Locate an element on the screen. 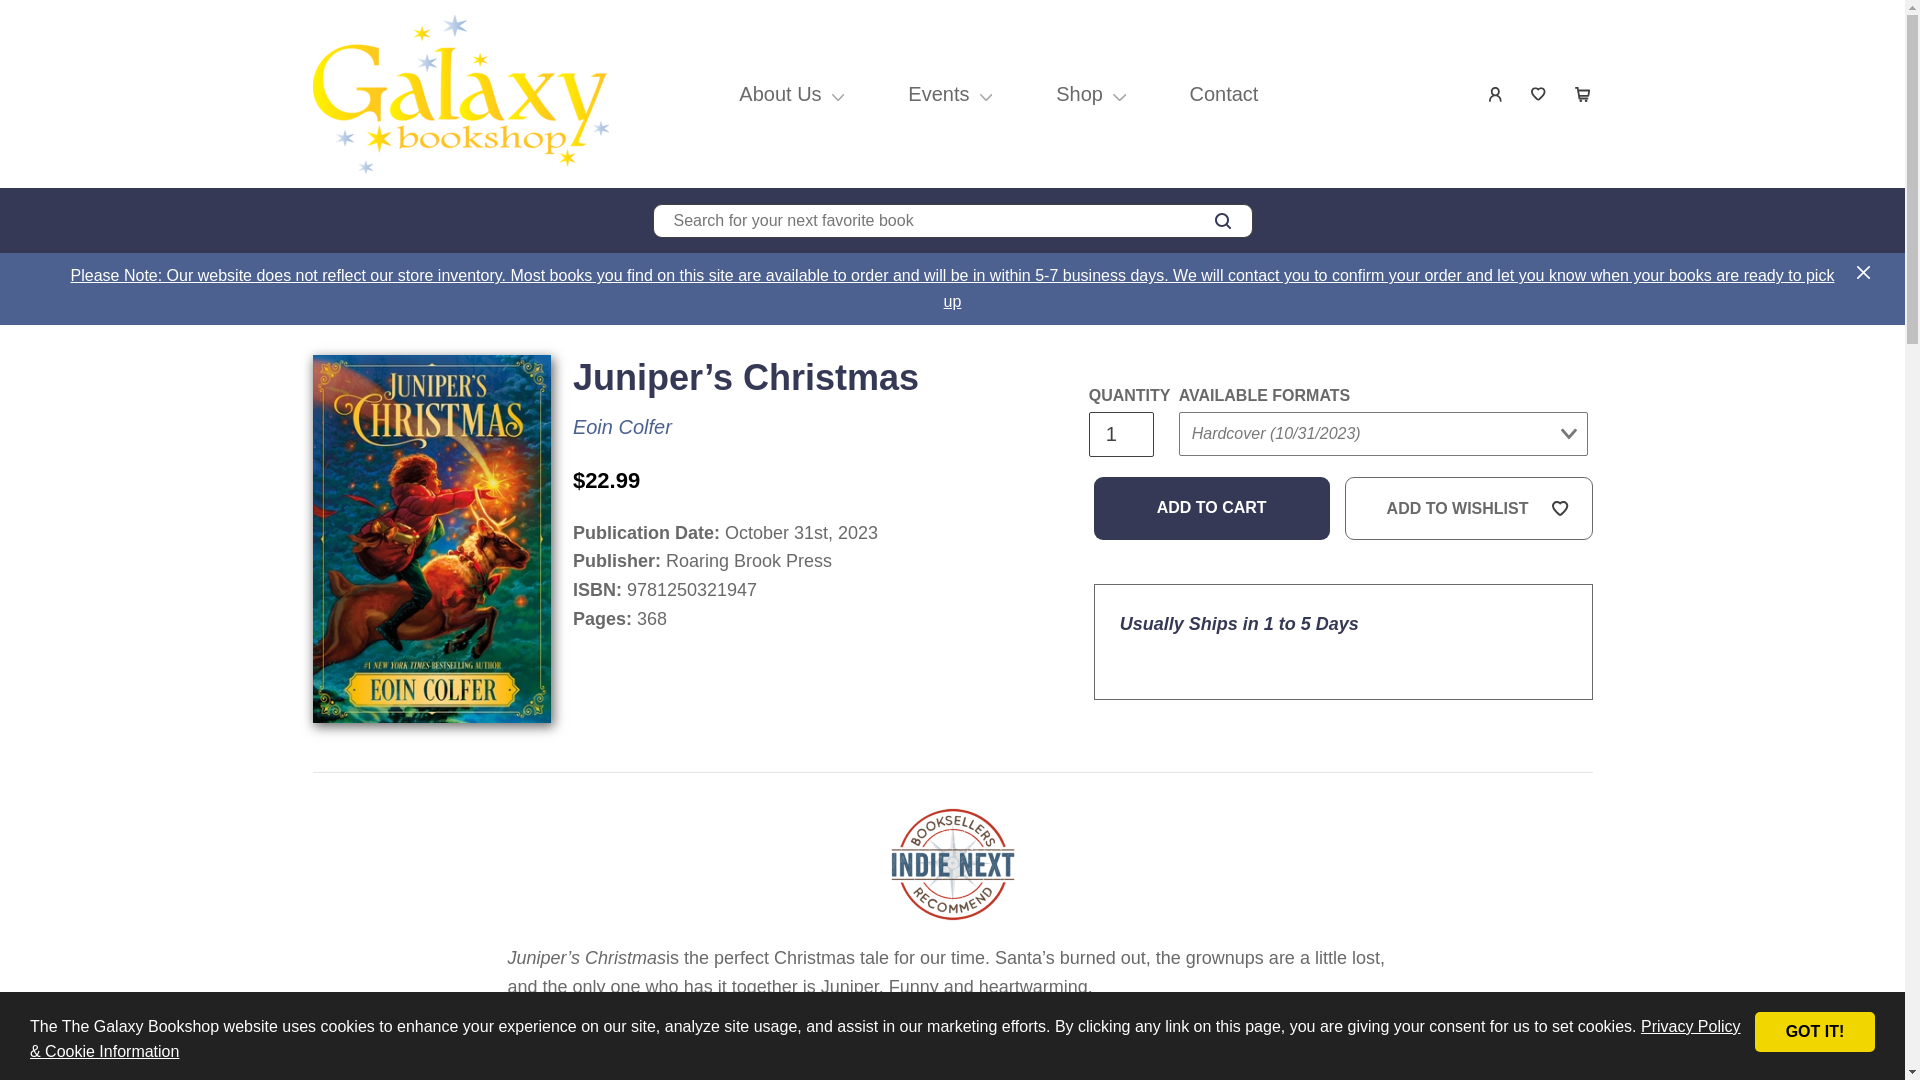  Add to cart is located at coordinates (1212, 509).